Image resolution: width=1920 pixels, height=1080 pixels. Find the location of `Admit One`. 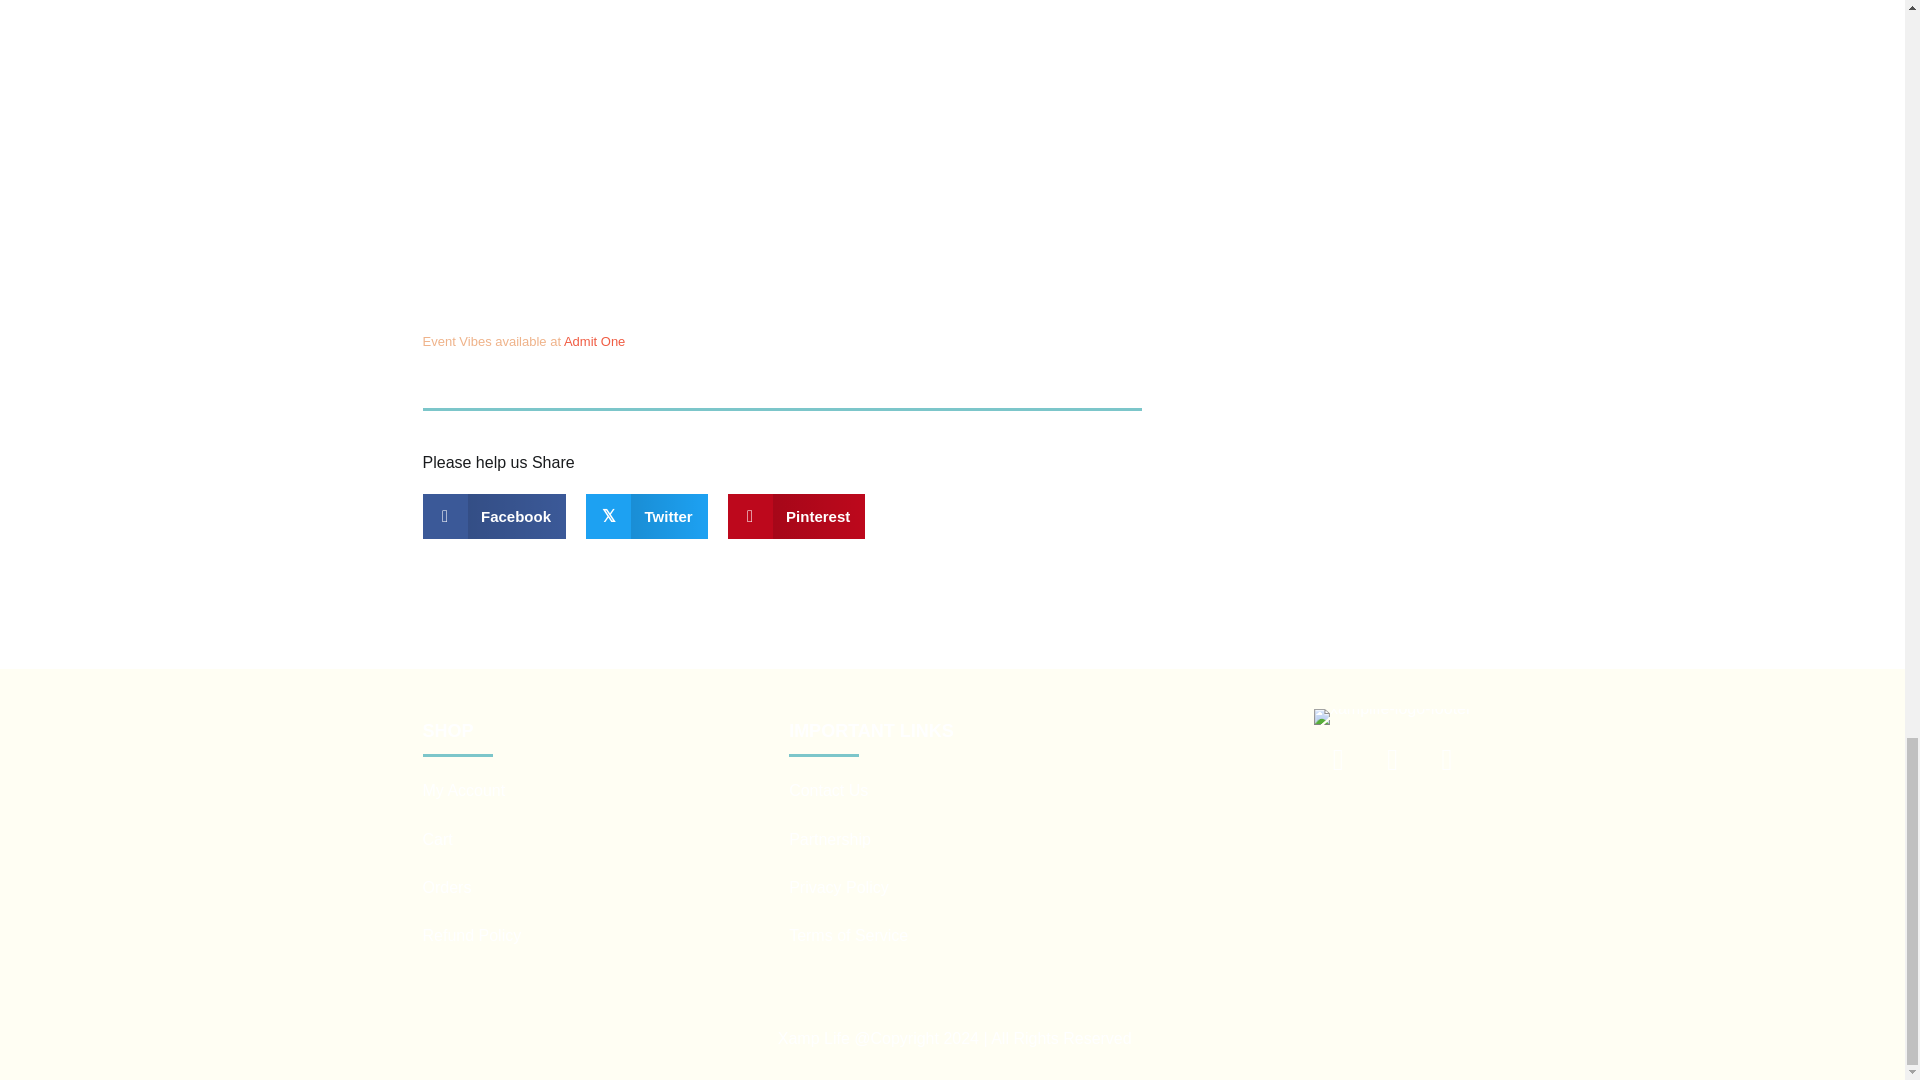

Admit One is located at coordinates (594, 340).